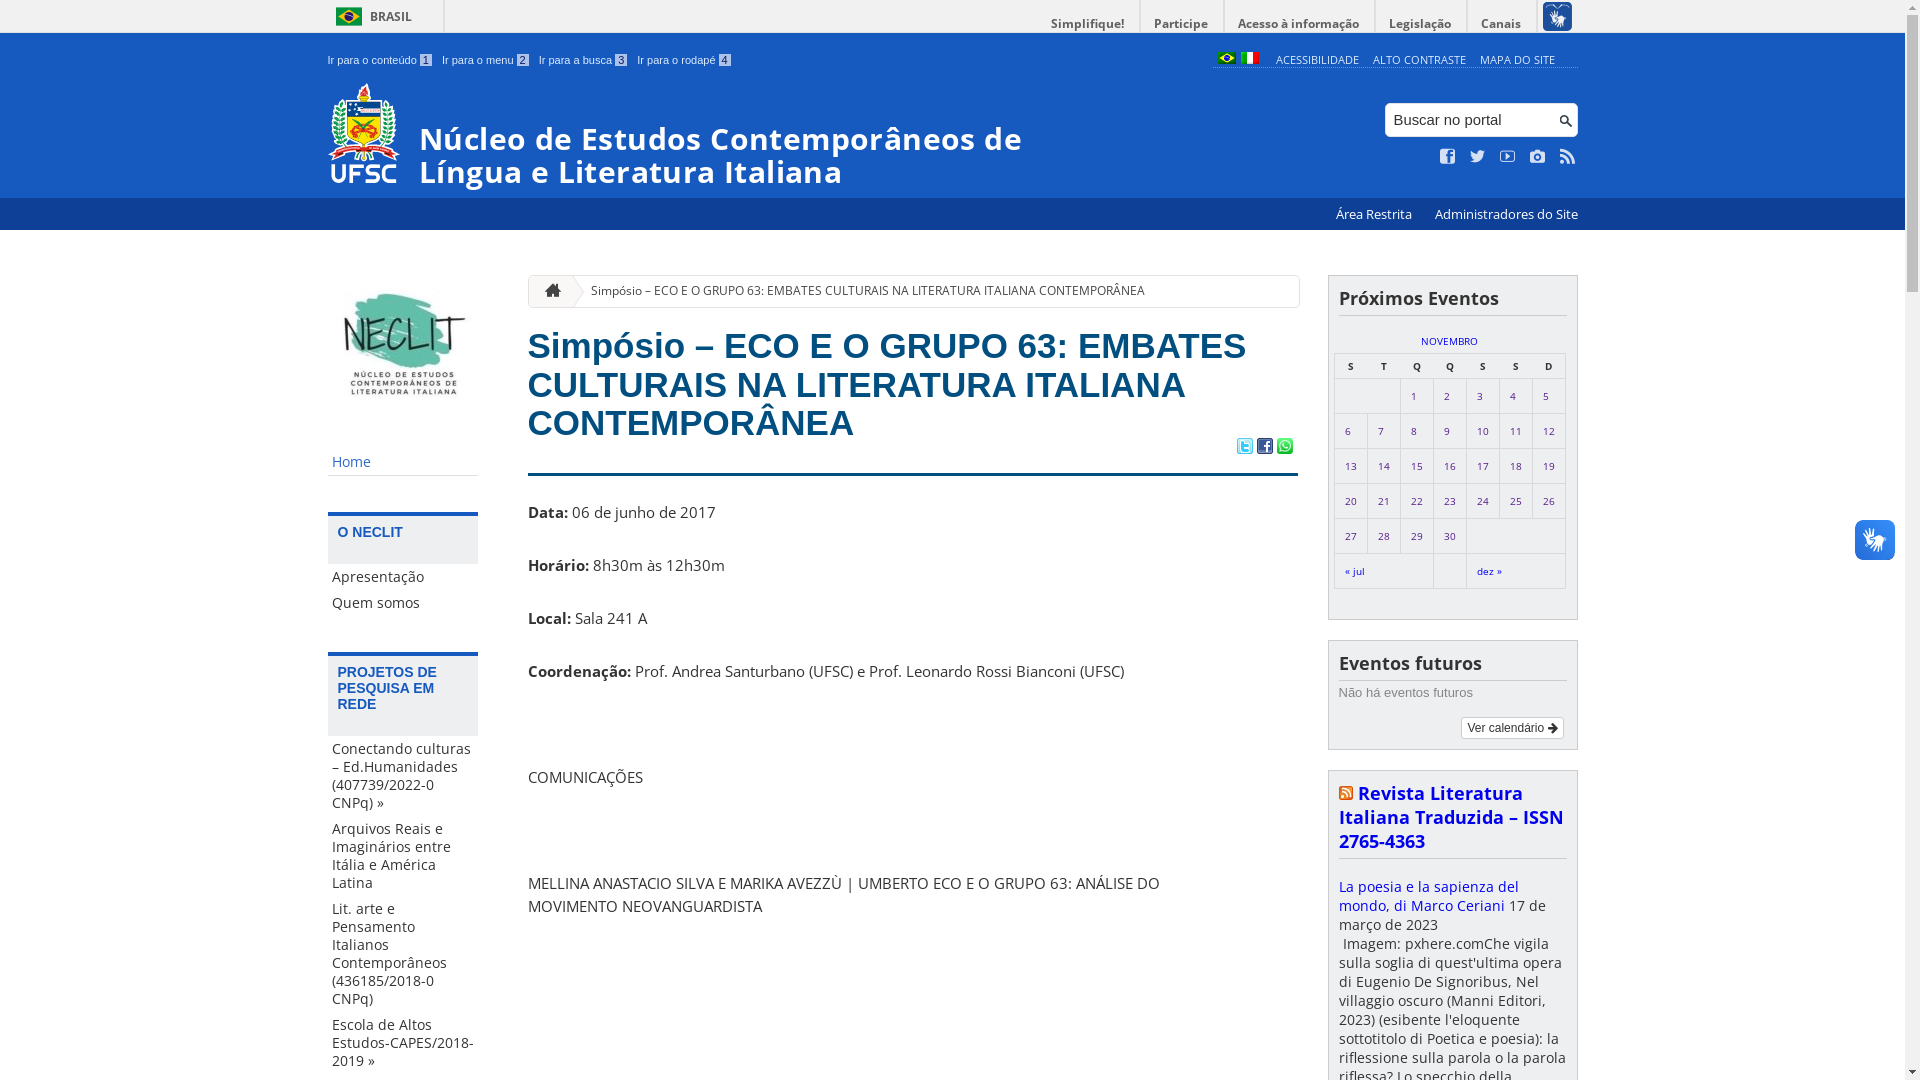  What do you see at coordinates (1548, 431) in the screenshot?
I see `12` at bounding box center [1548, 431].